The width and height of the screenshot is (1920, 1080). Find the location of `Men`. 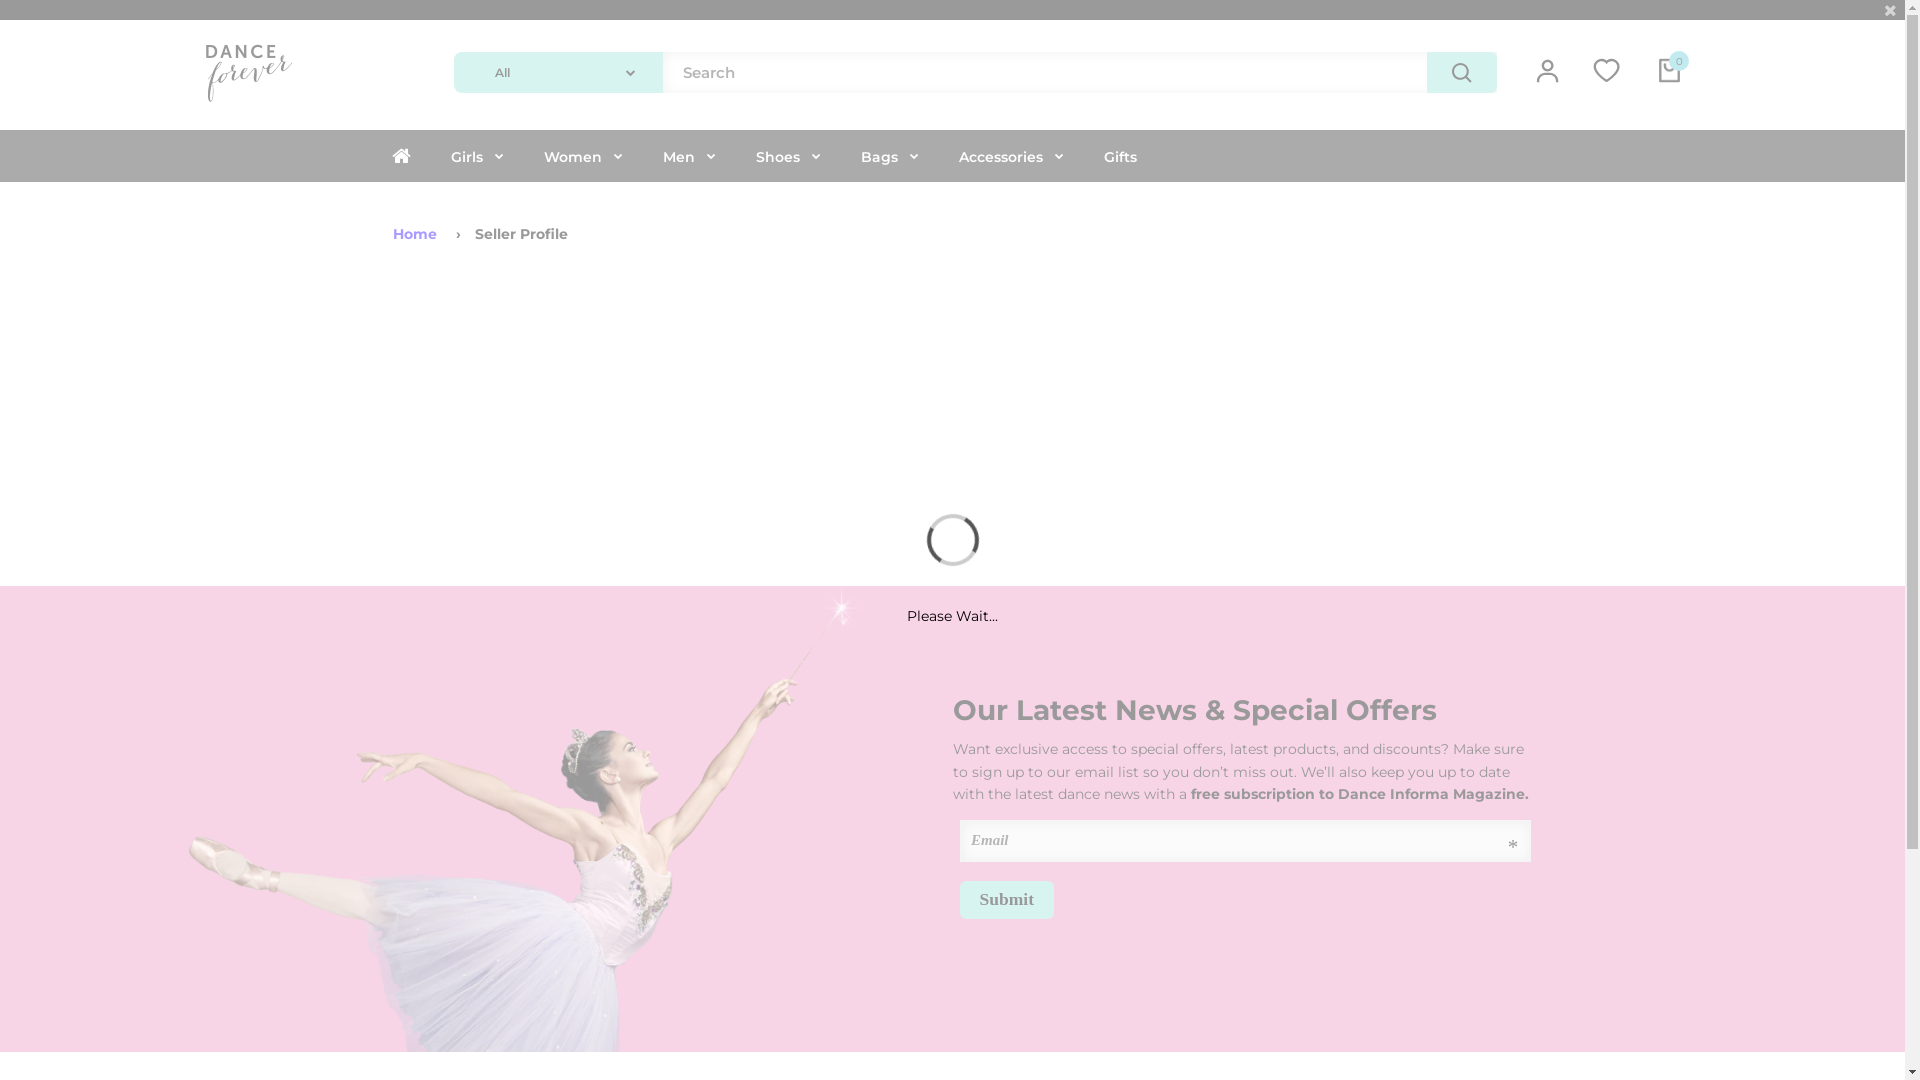

Men is located at coordinates (688, 156).